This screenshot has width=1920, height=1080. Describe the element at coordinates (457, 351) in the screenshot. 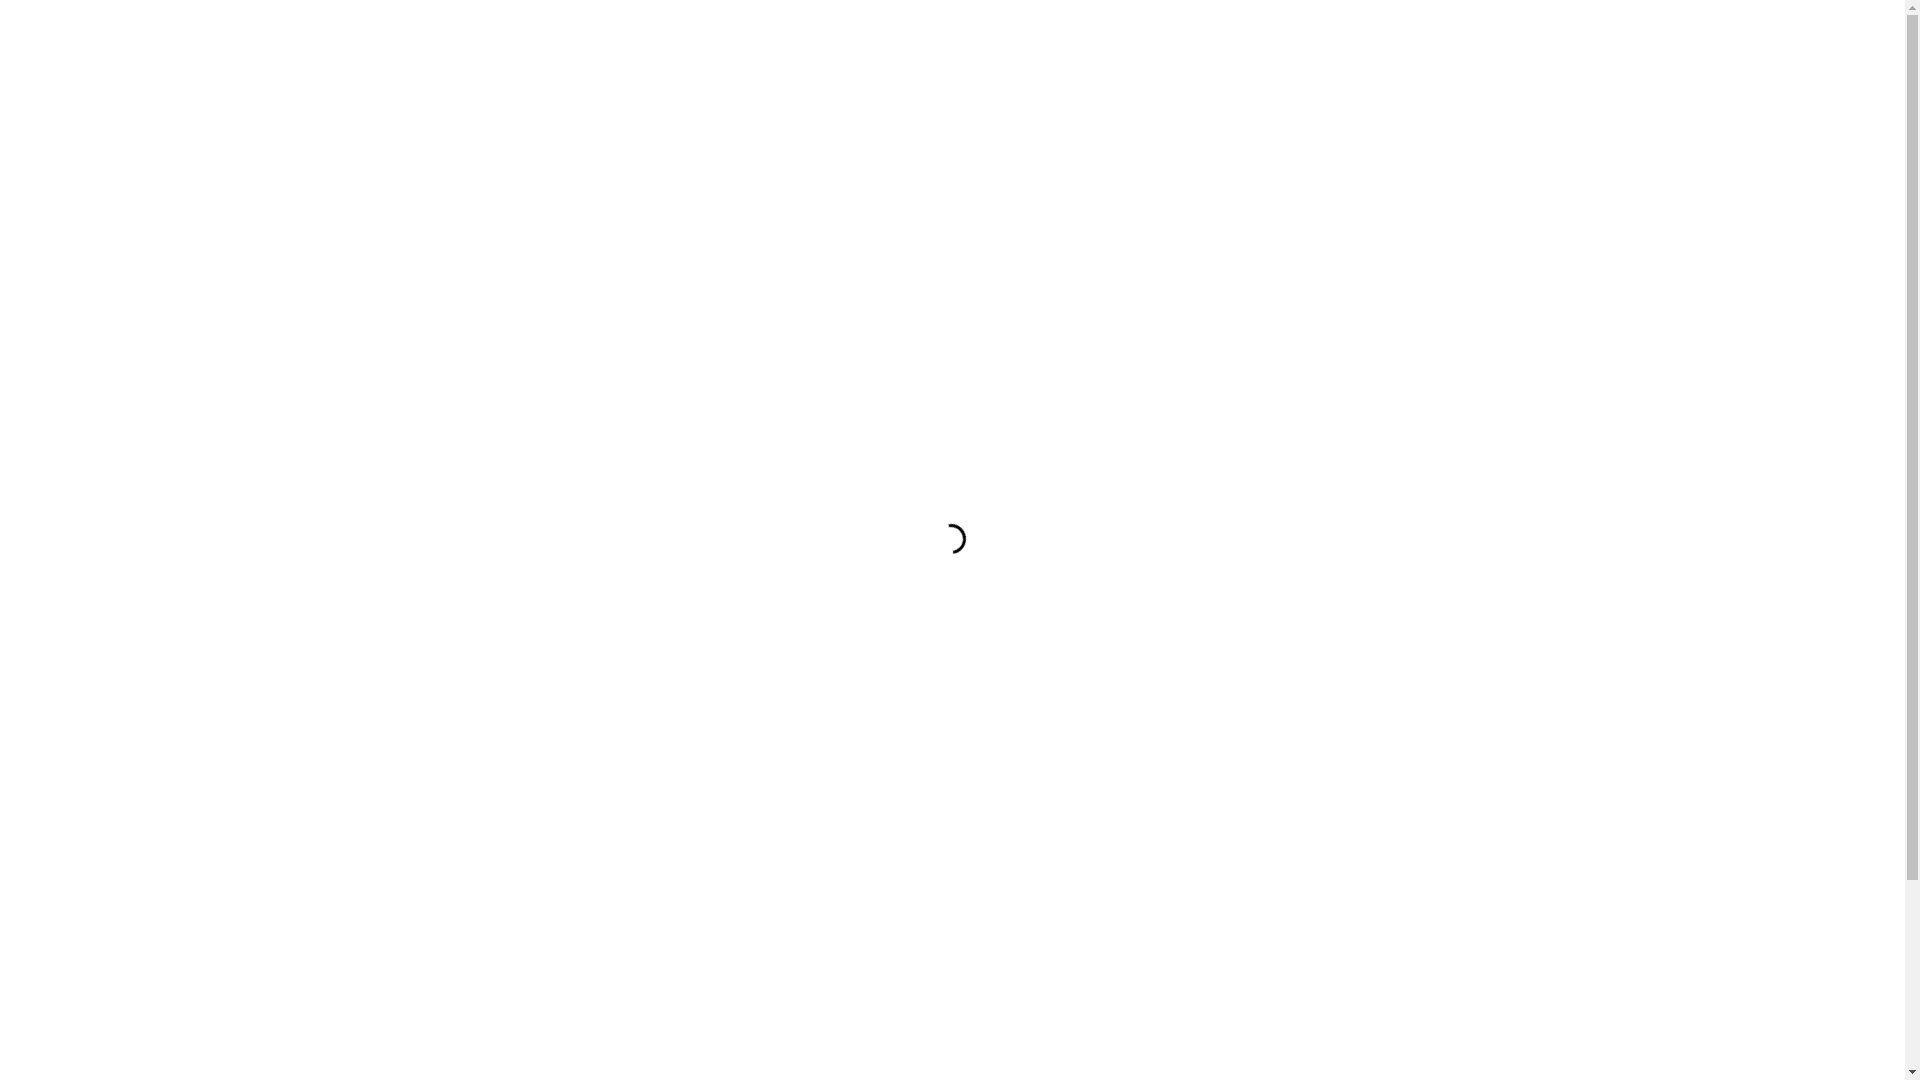

I see `BADGES/PATCHES` at that location.